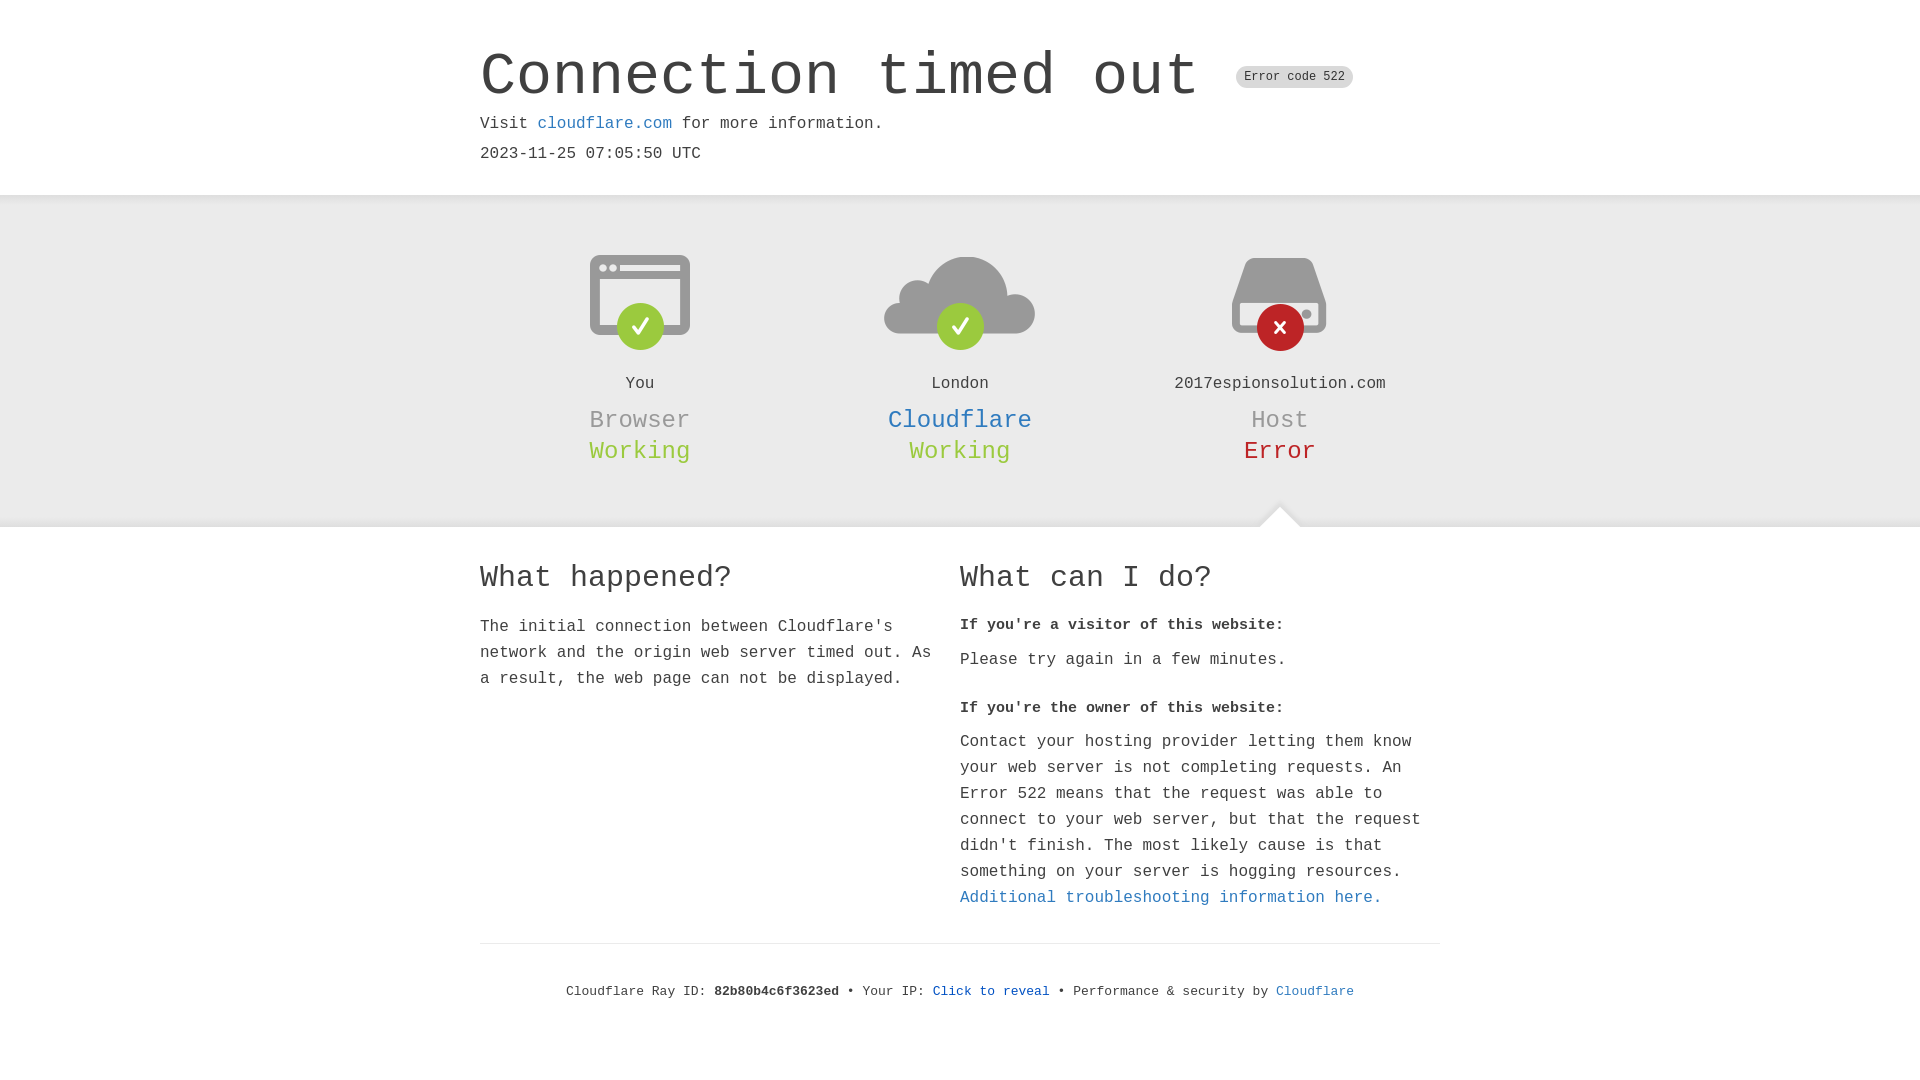  I want to click on Additional troubleshooting information here., so click(1171, 898).